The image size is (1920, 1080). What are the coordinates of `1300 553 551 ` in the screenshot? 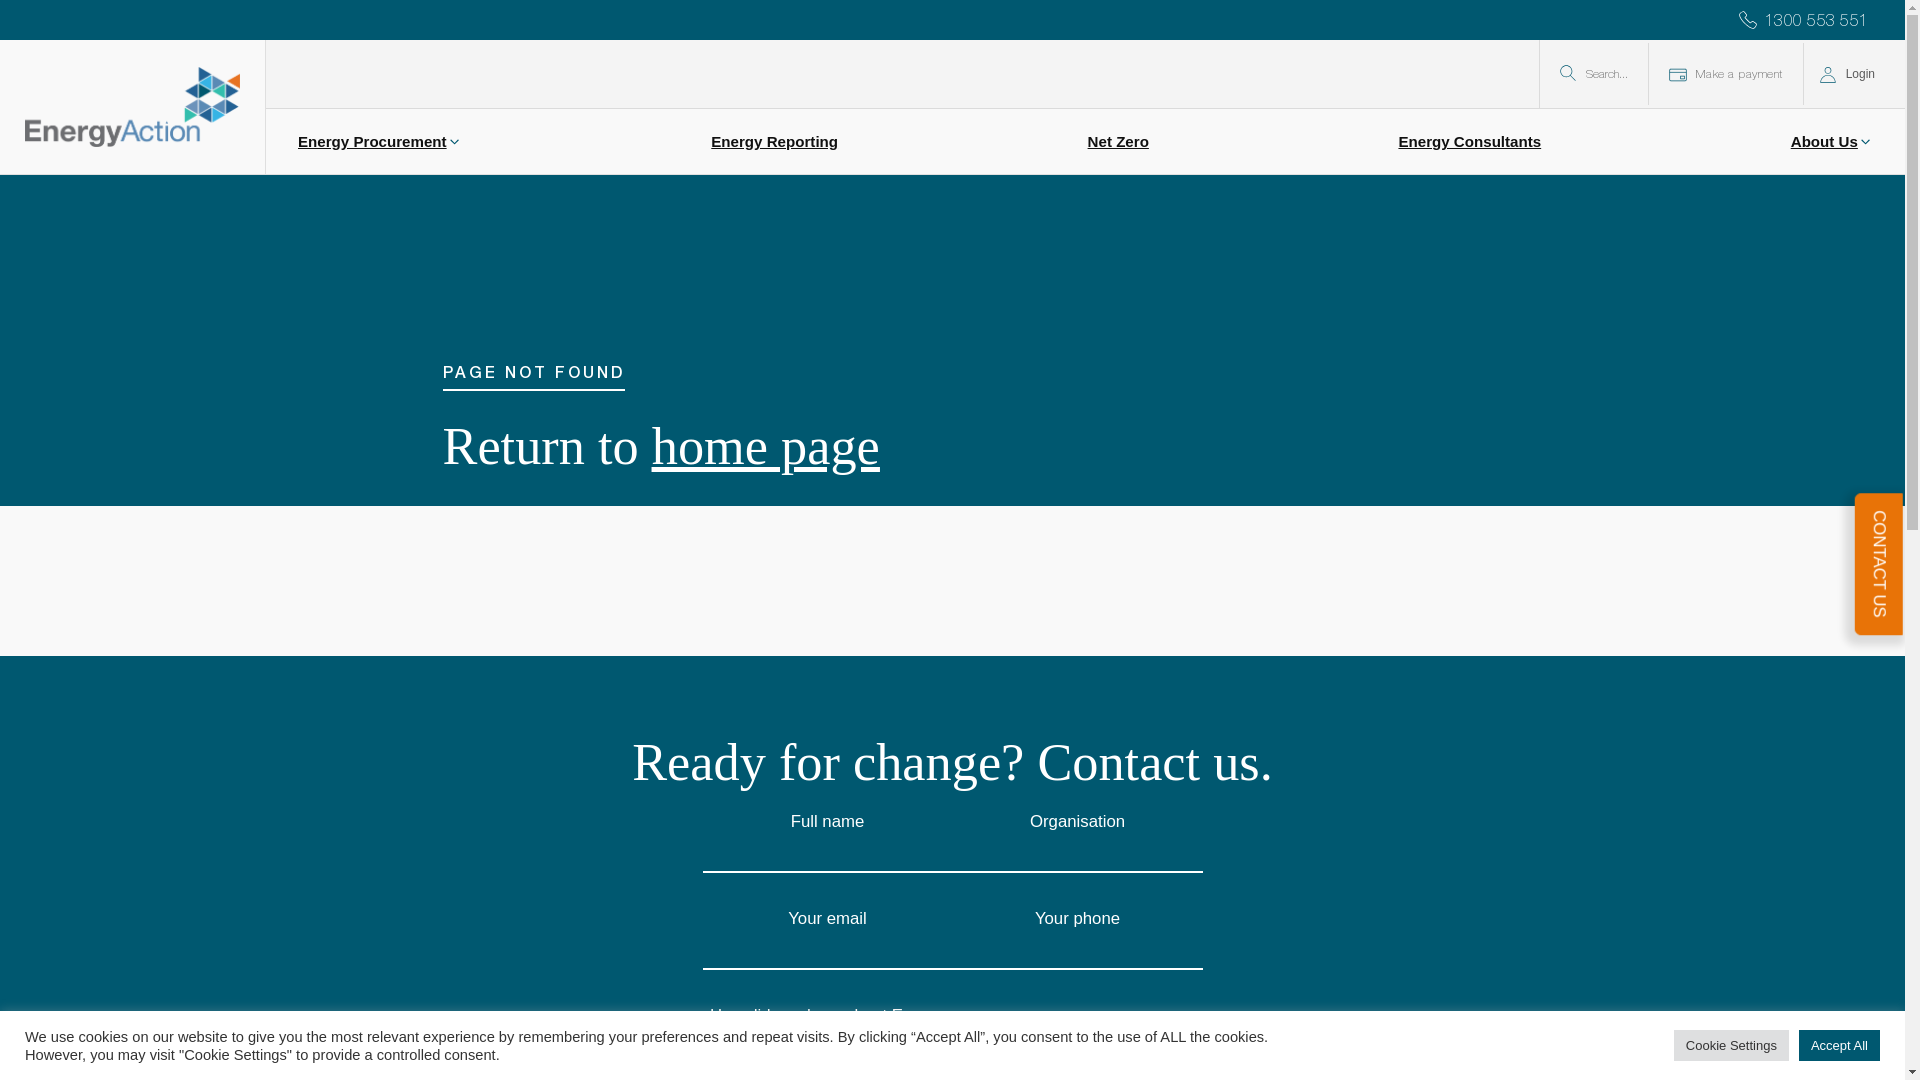 It's located at (1806, 20).